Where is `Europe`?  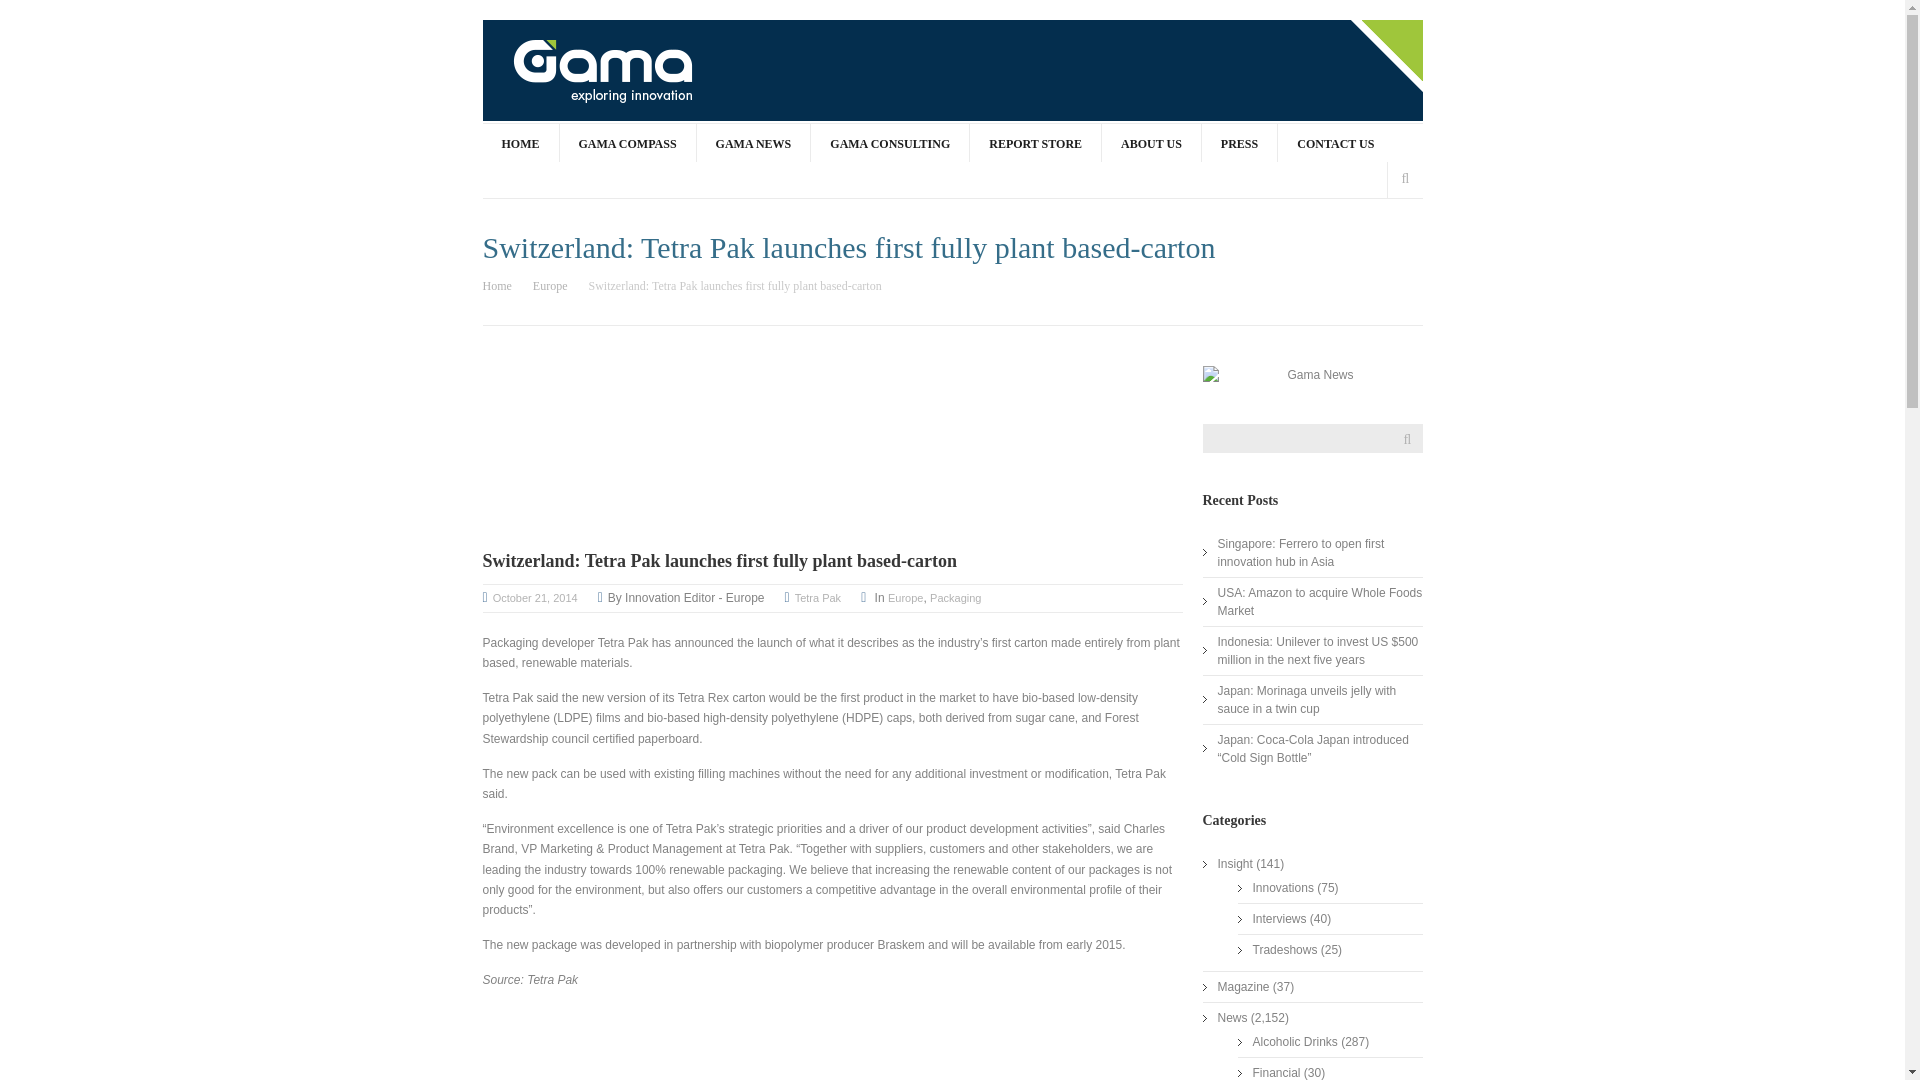 Europe is located at coordinates (905, 597).